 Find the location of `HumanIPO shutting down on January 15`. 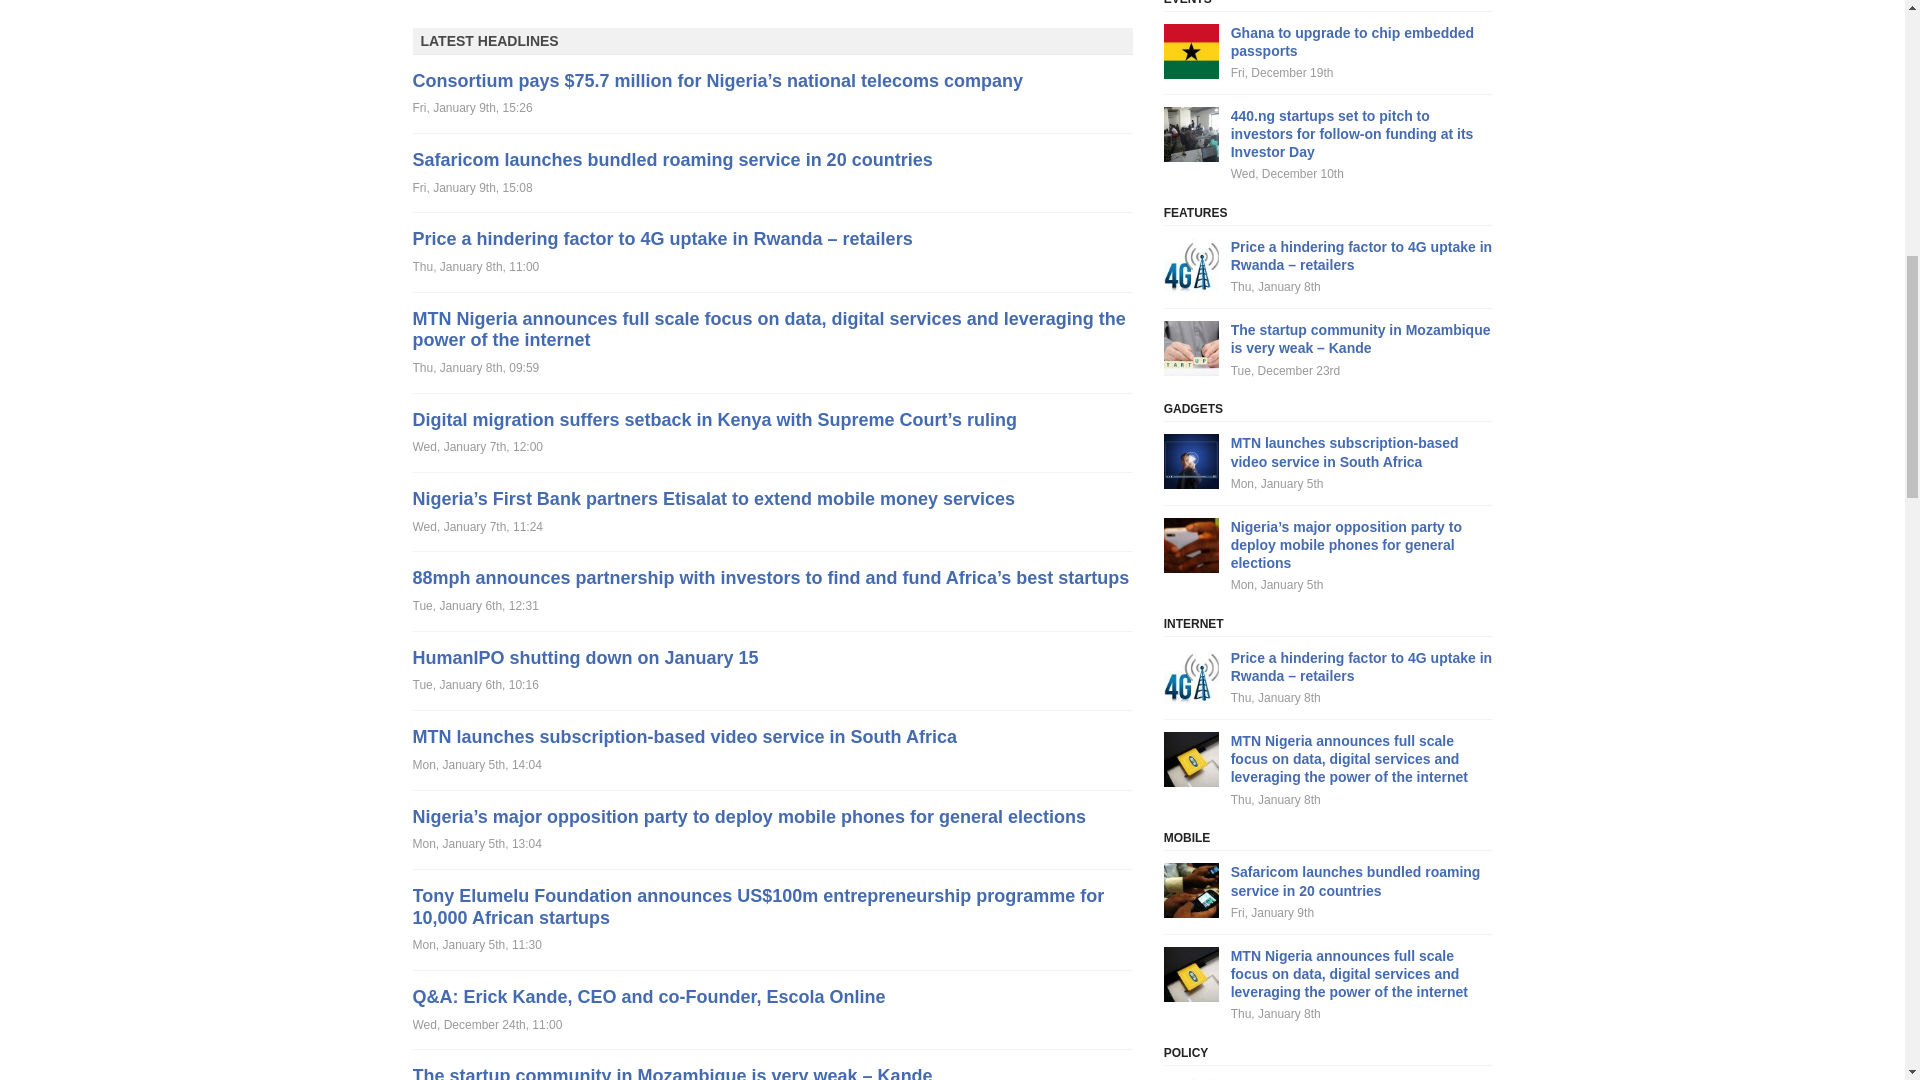

HumanIPO shutting down on January 15 is located at coordinates (585, 658).